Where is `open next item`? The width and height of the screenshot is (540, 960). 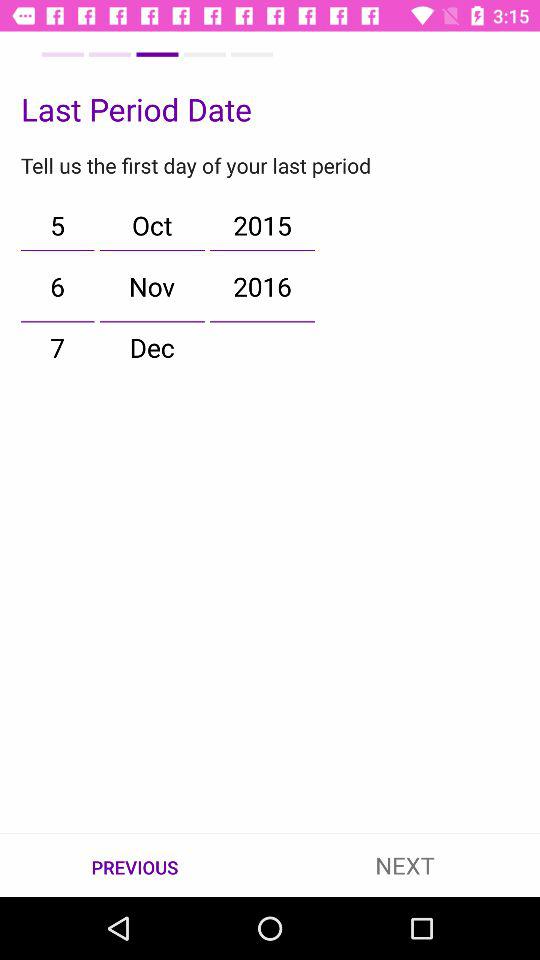 open next item is located at coordinates (405, 864).